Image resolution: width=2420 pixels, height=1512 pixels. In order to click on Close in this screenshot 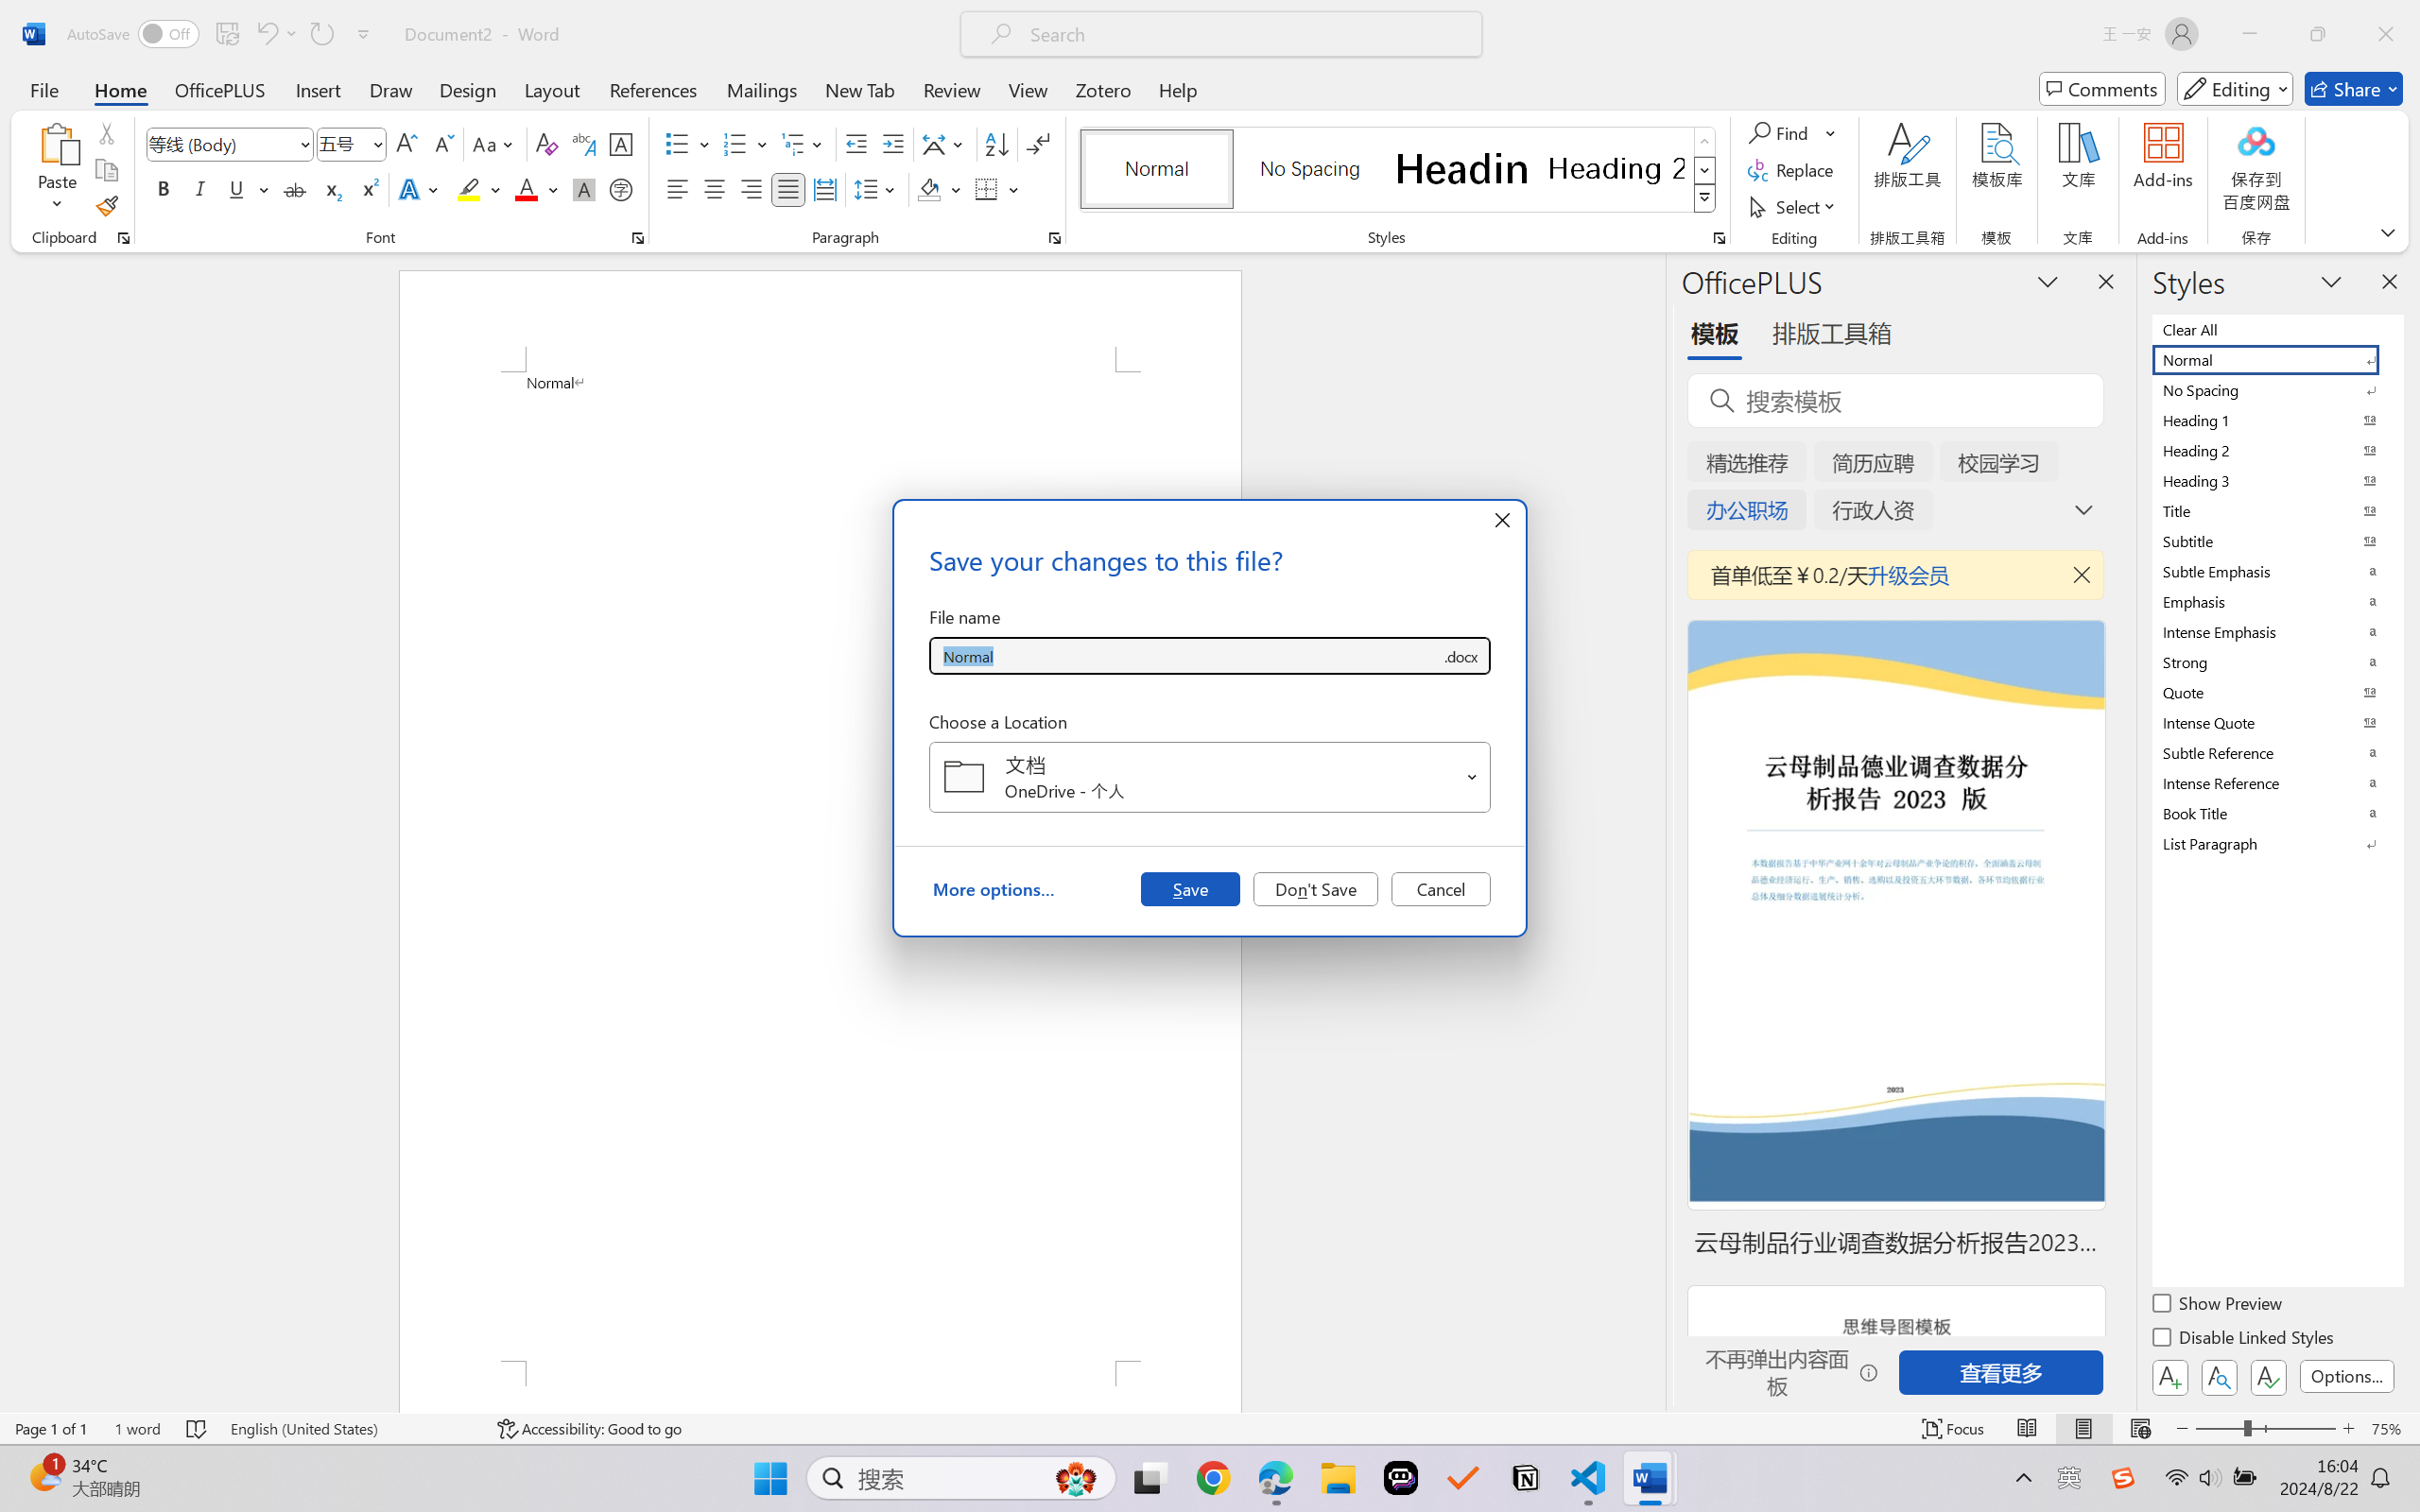, I will do `click(2386, 34)`.